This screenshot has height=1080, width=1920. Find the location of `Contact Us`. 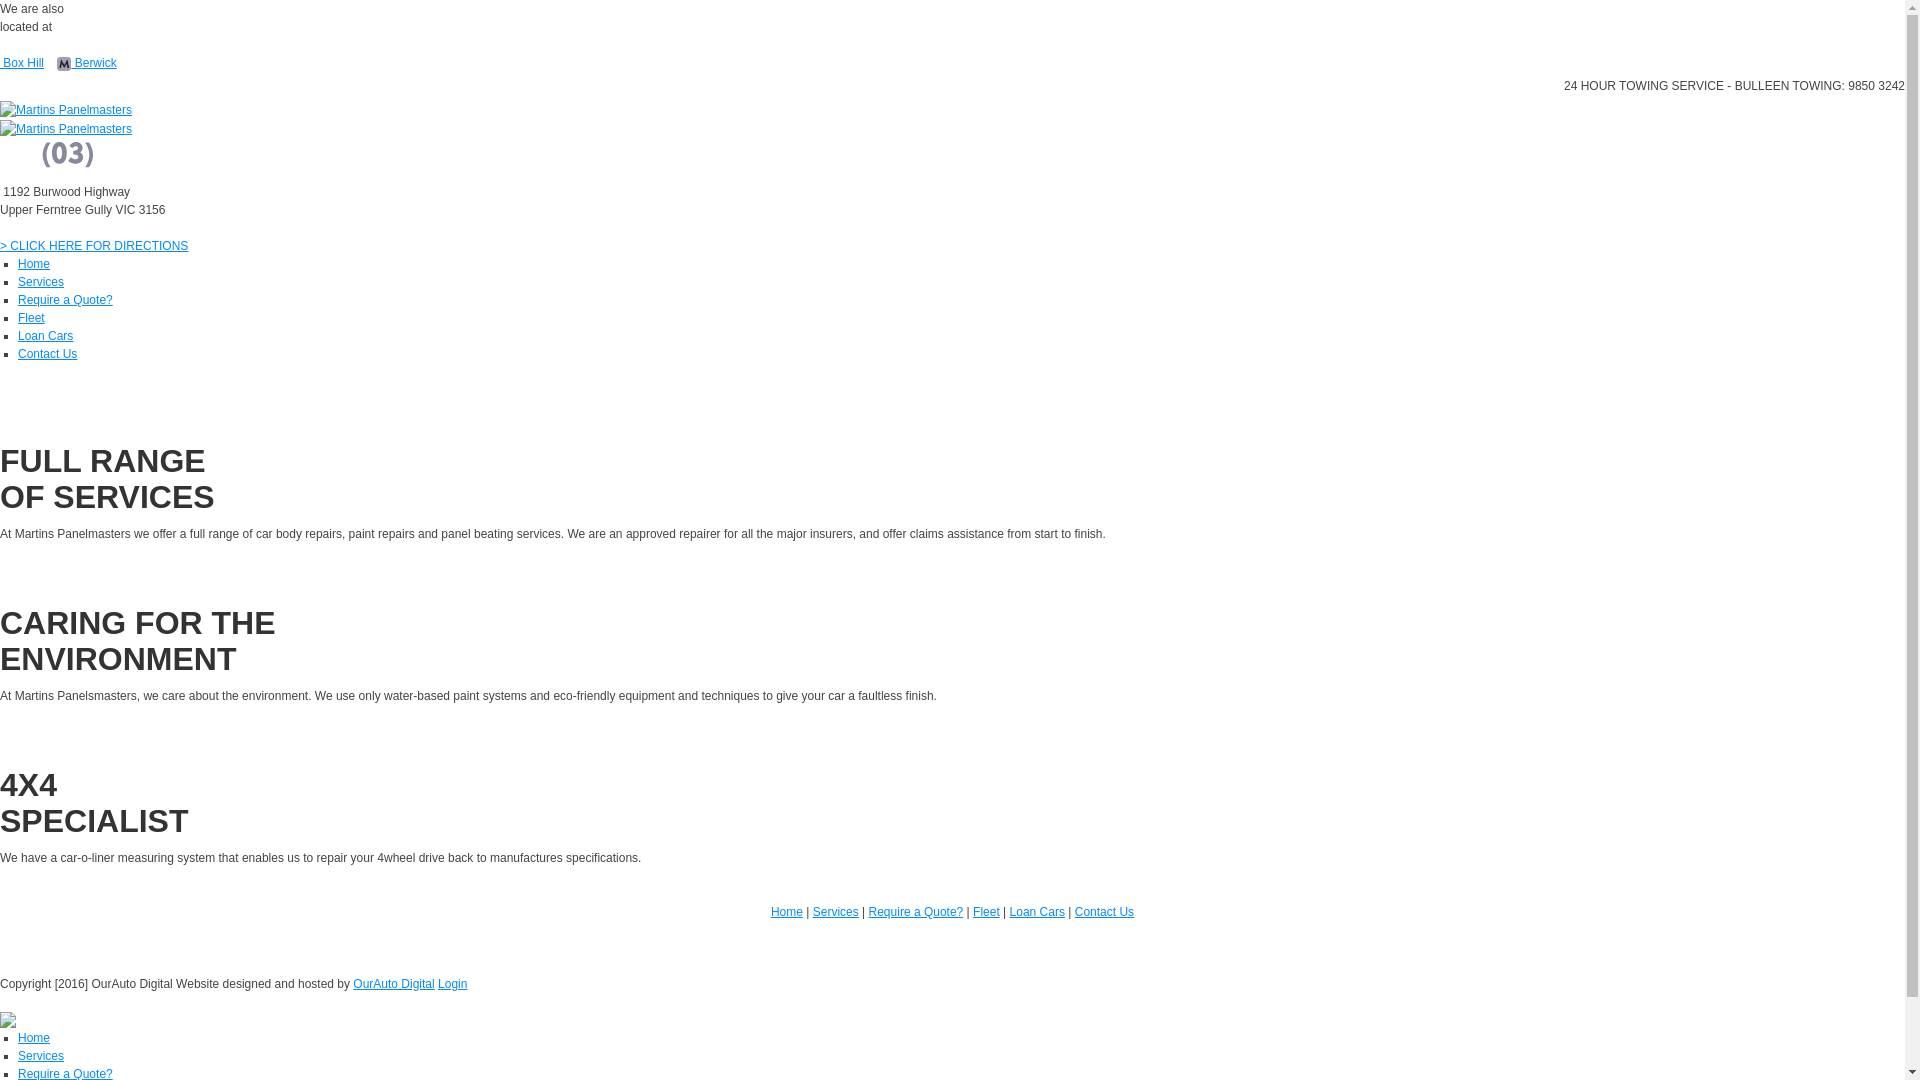

Contact Us is located at coordinates (1104, 912).